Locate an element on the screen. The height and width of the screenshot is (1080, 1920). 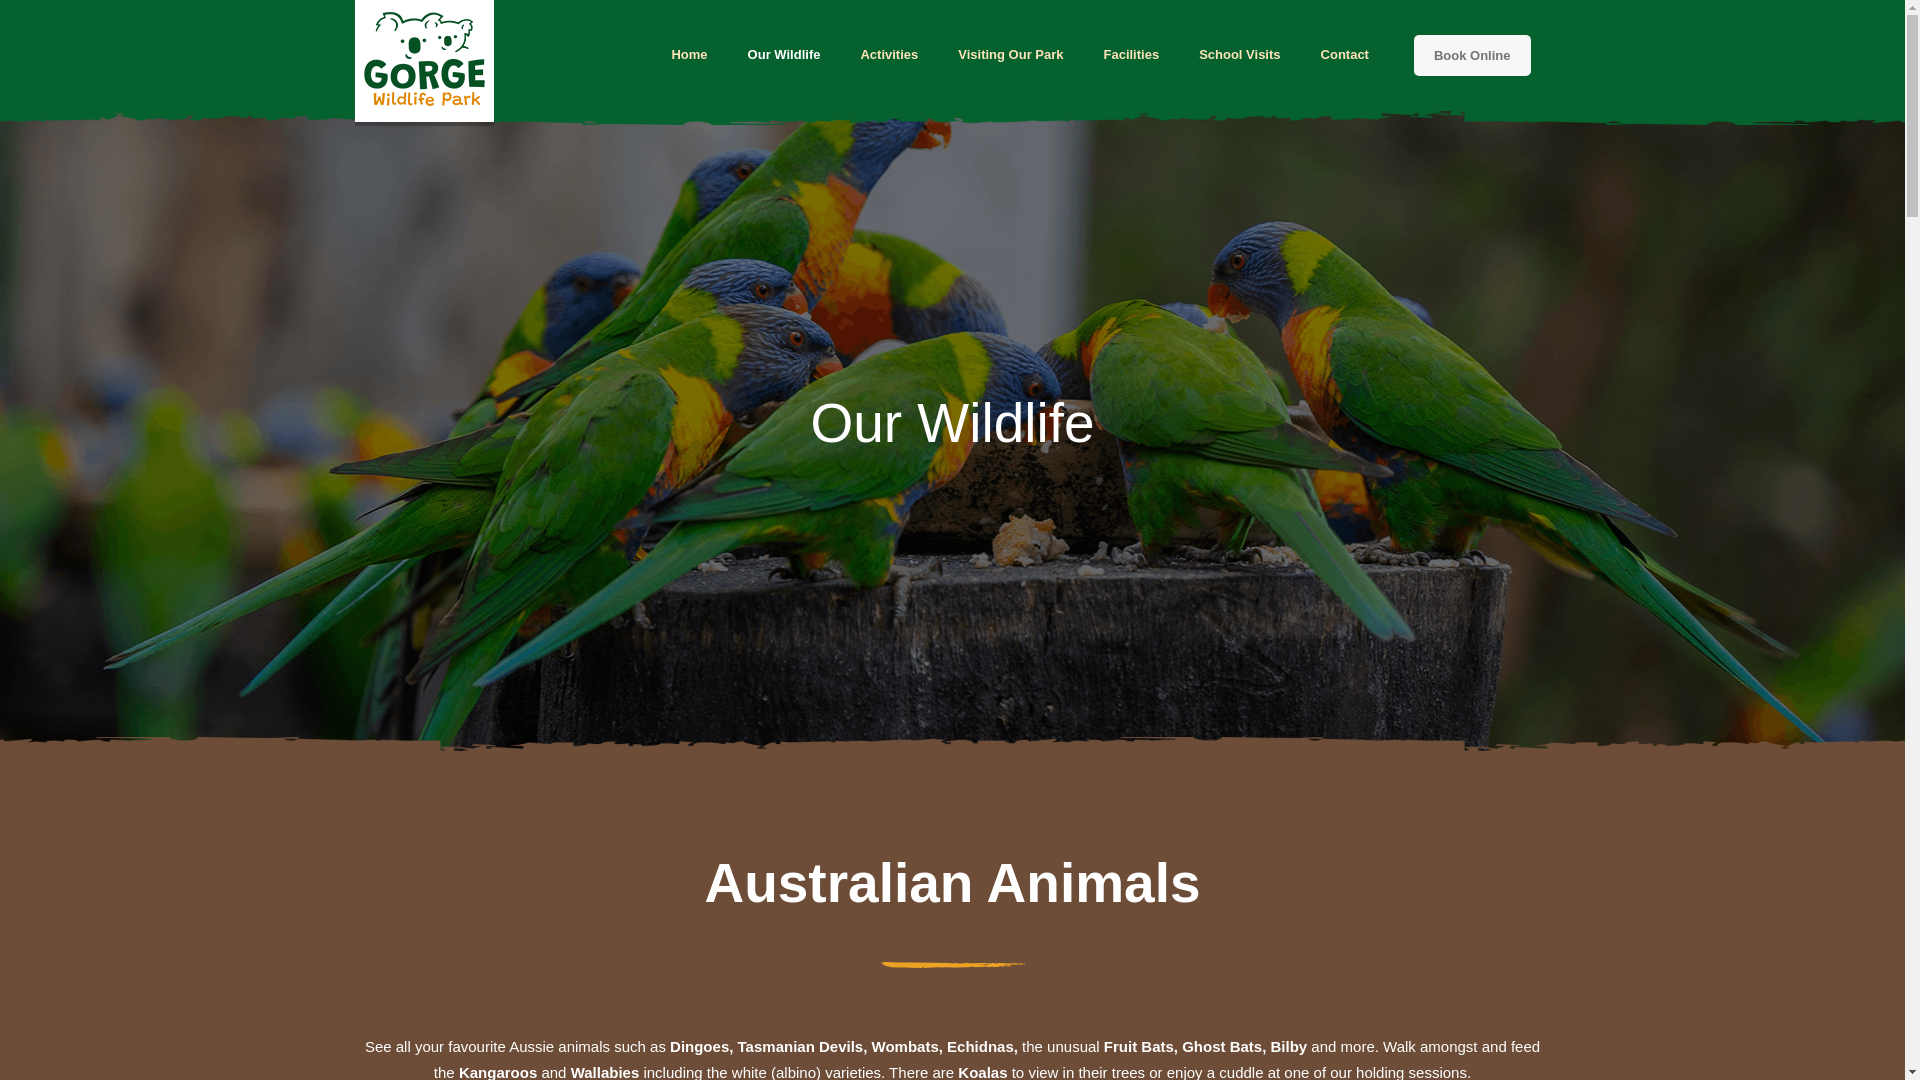
Activities is located at coordinates (889, 55).